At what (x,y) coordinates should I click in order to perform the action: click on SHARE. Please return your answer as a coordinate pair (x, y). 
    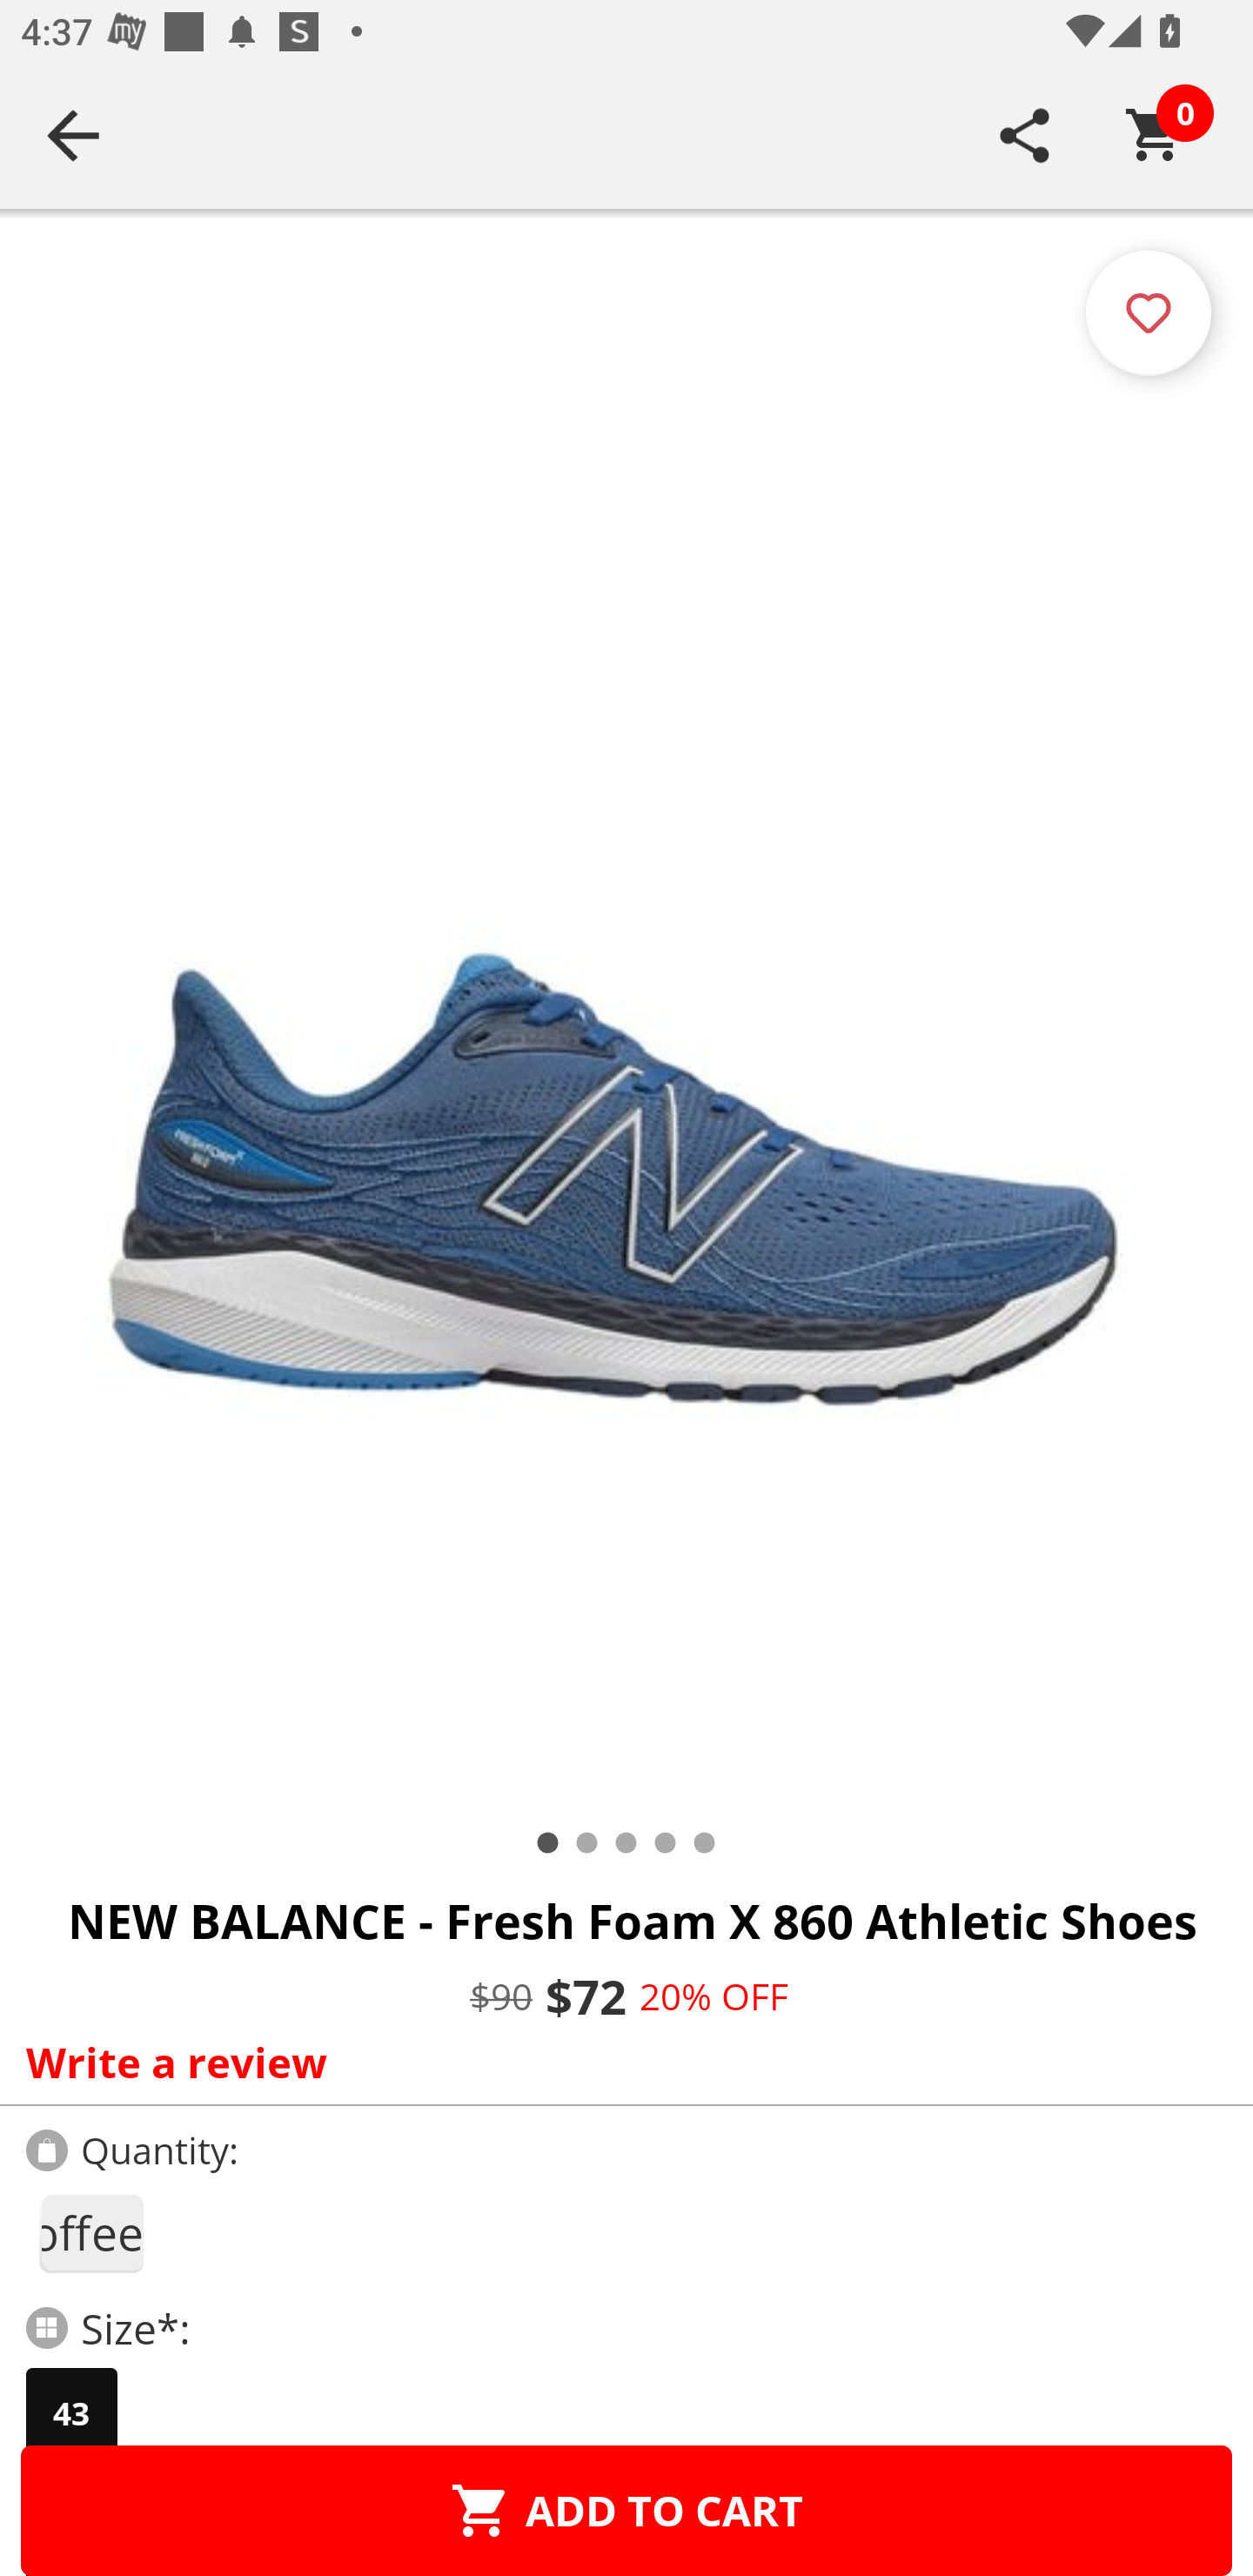
    Looking at the image, I should click on (1025, 135).